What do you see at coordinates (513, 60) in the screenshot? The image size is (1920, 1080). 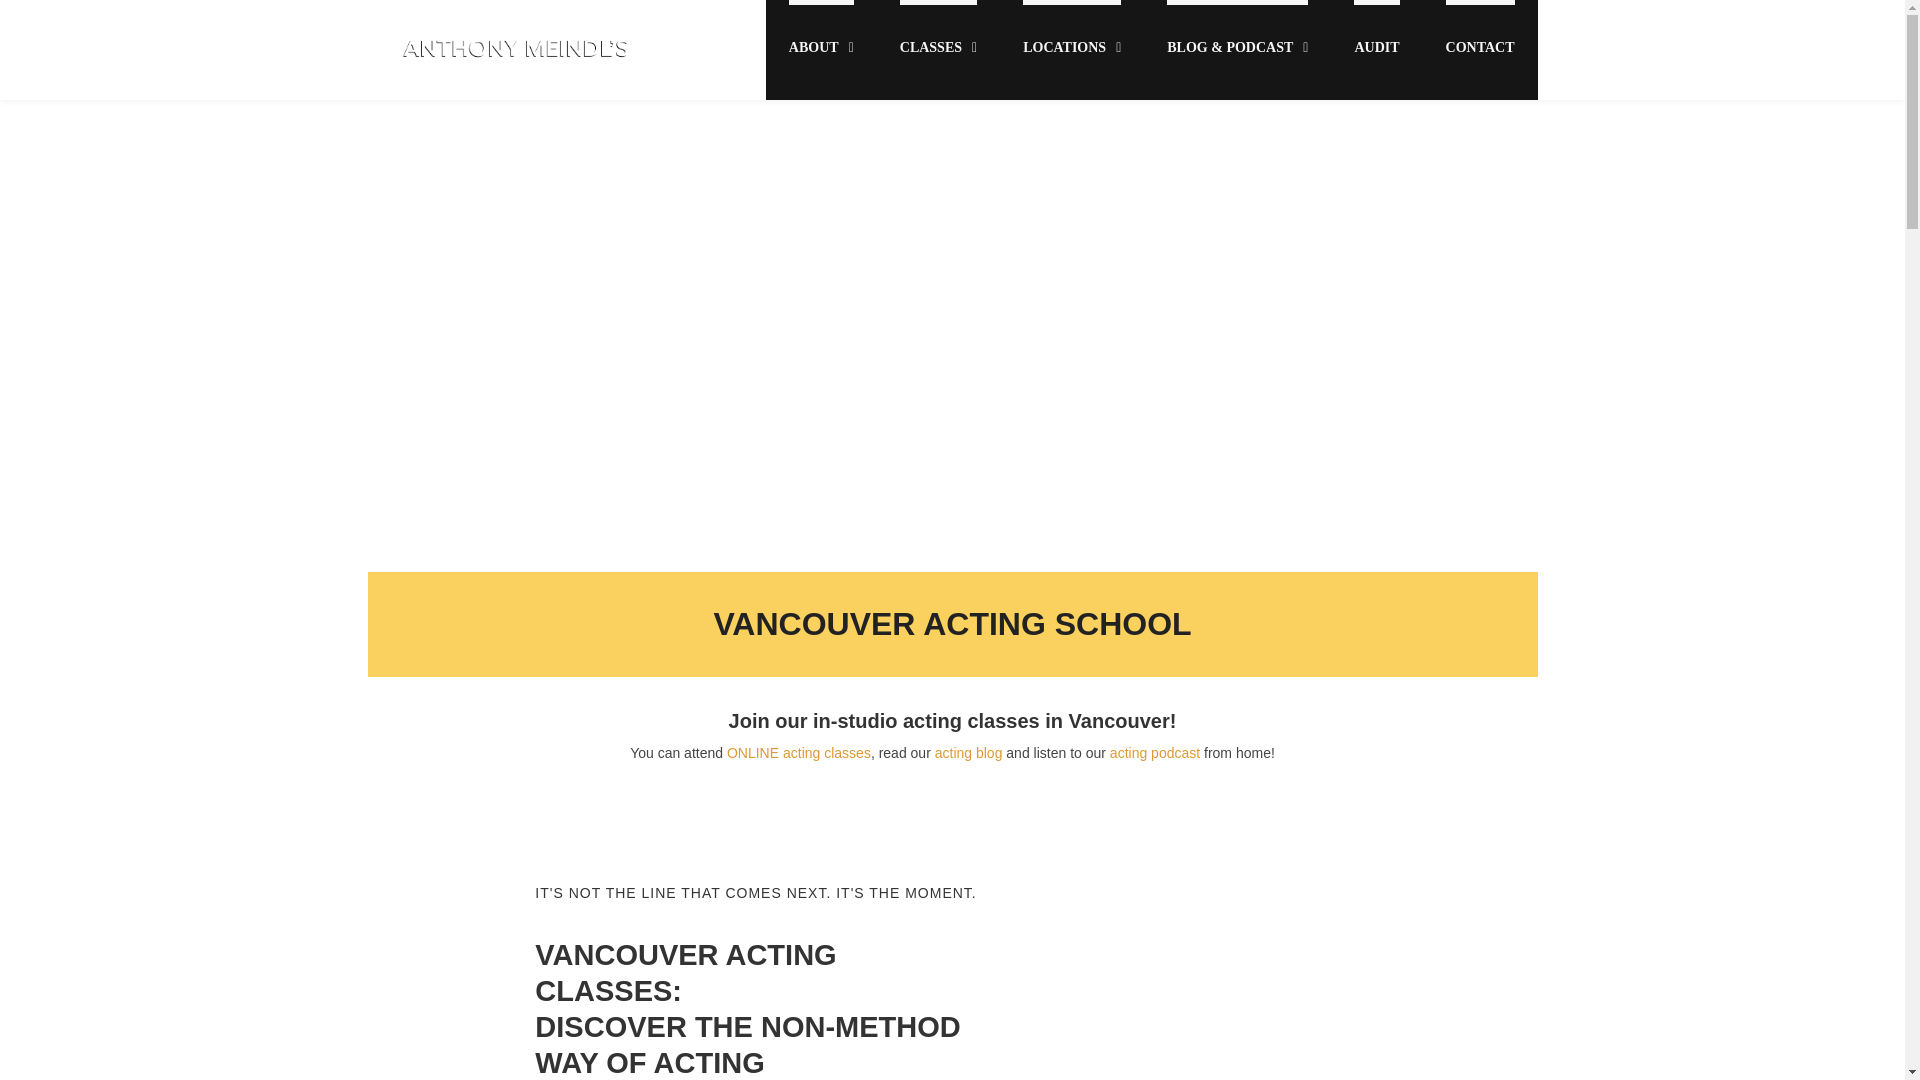 I see `Anthony Meindl's Actor Workshop` at bounding box center [513, 60].